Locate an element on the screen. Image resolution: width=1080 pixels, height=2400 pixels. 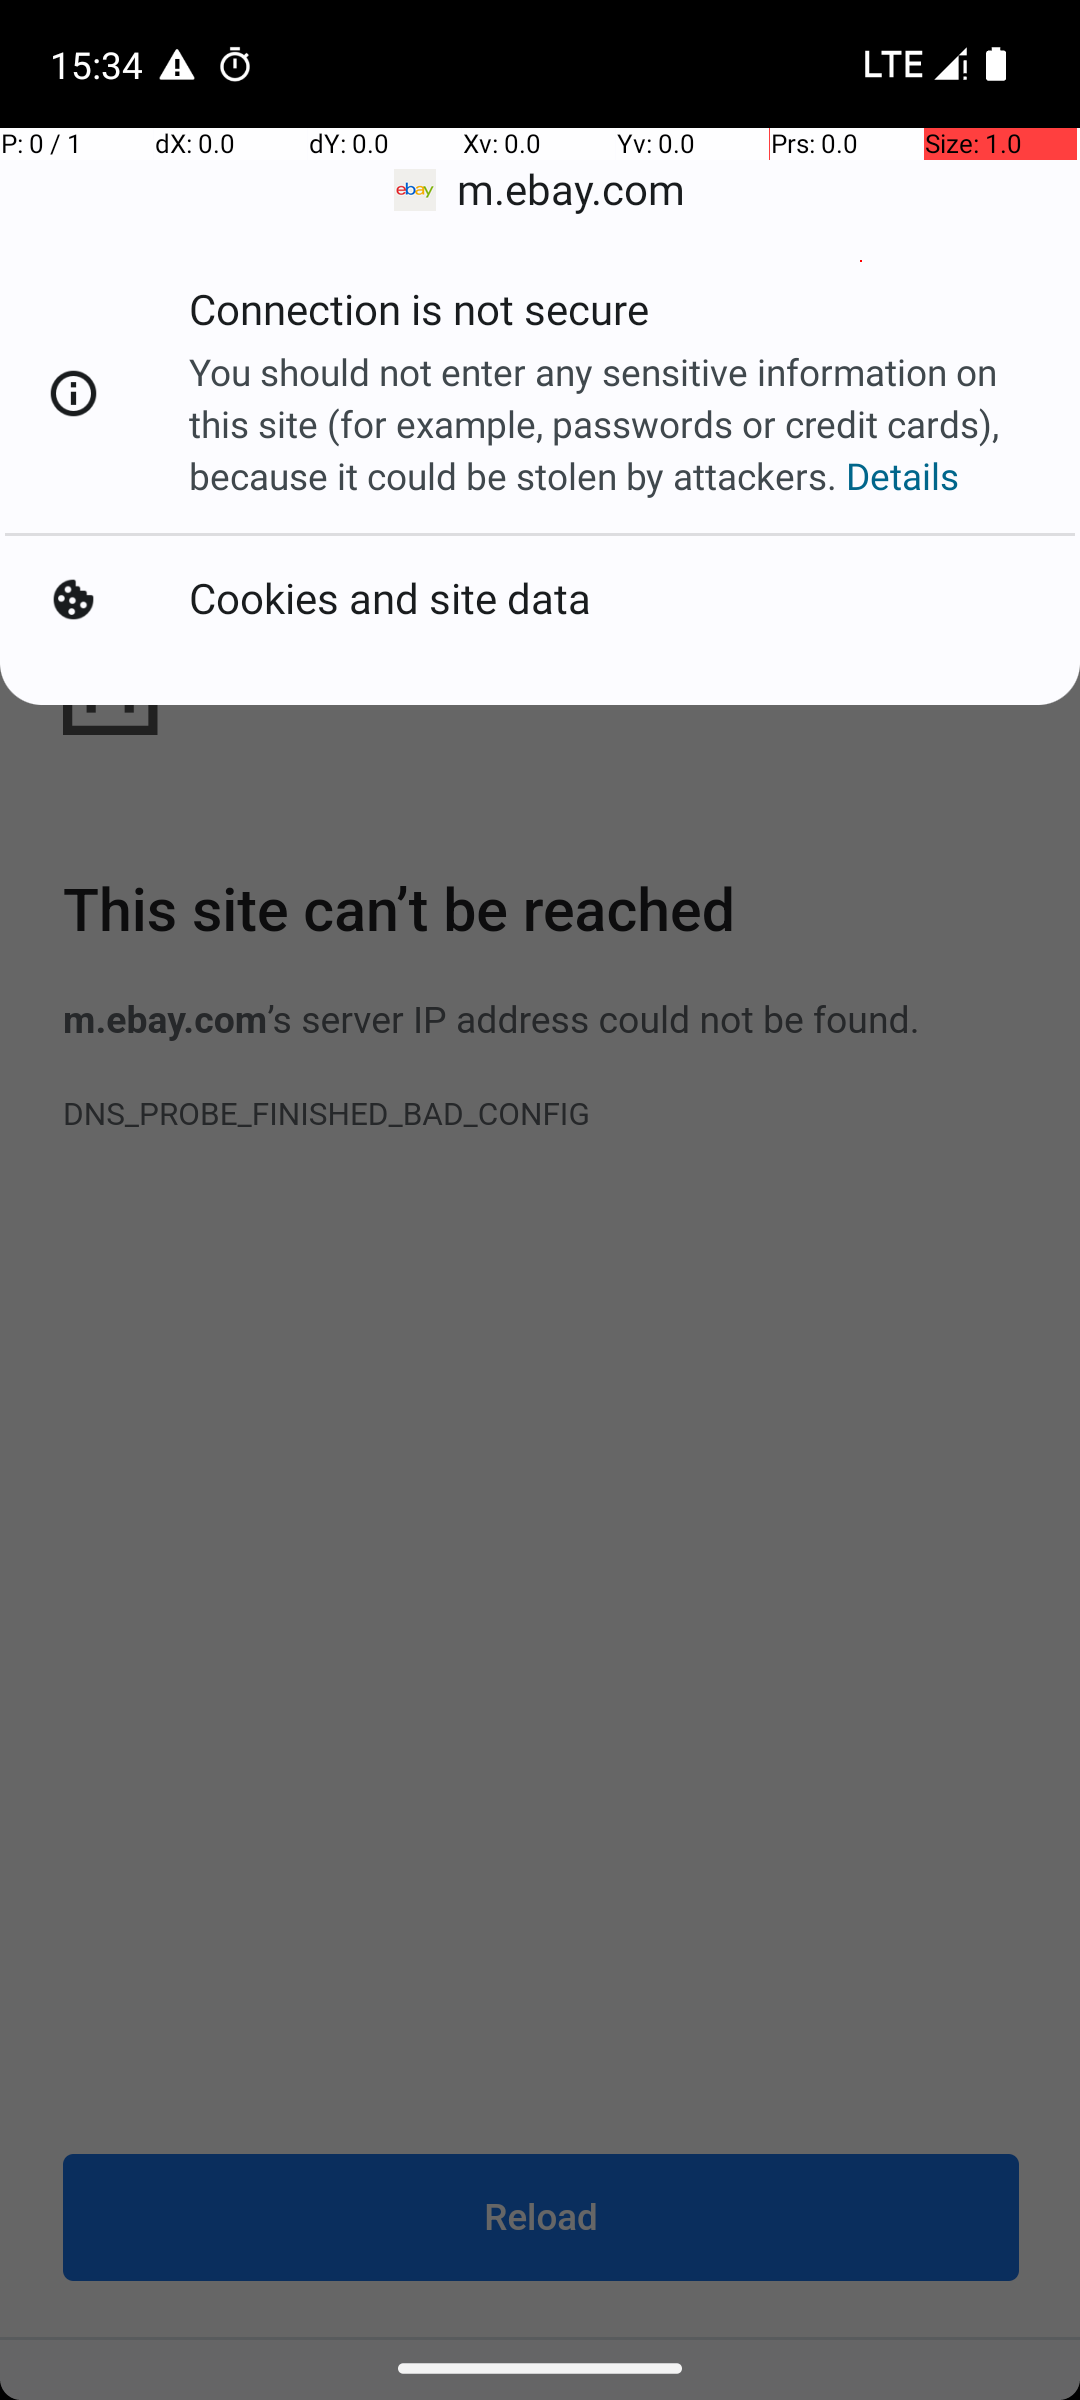
Cookies and site data is located at coordinates (390, 600).